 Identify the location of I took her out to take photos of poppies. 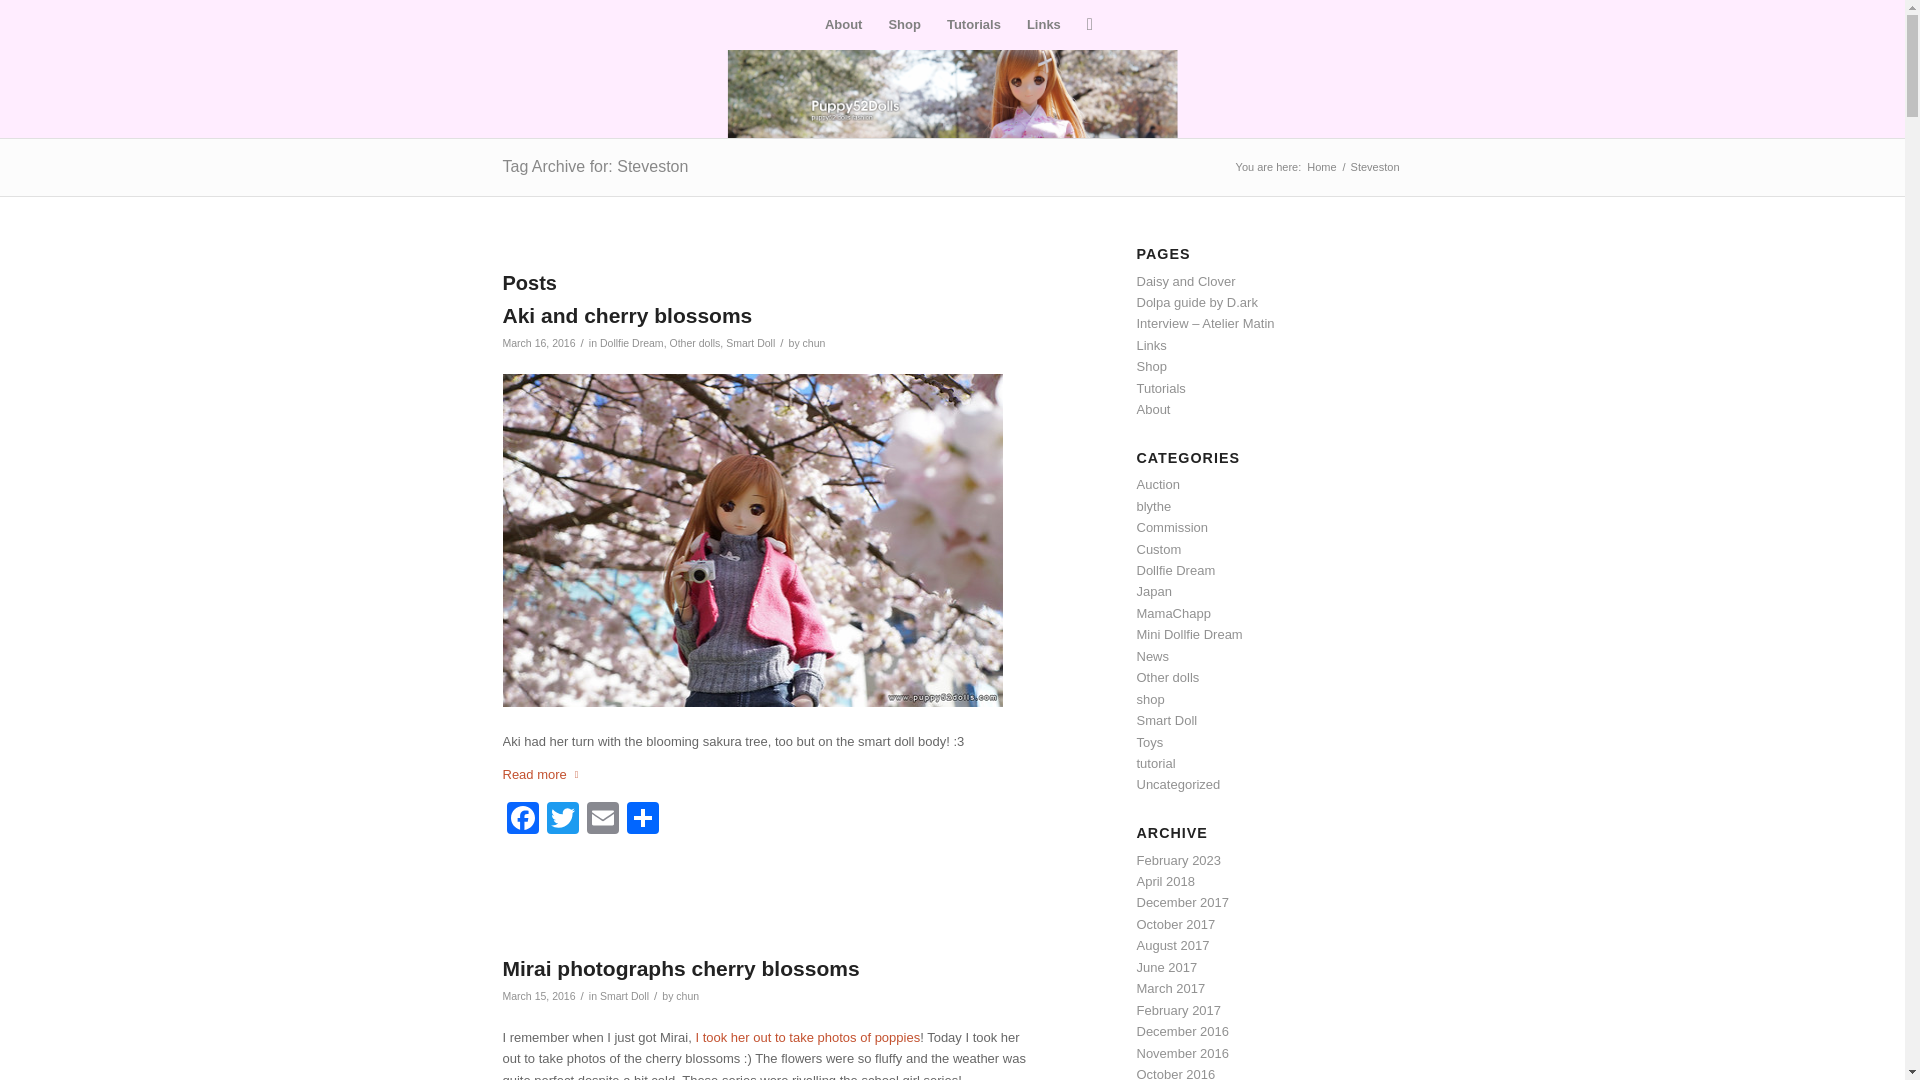
(807, 1038).